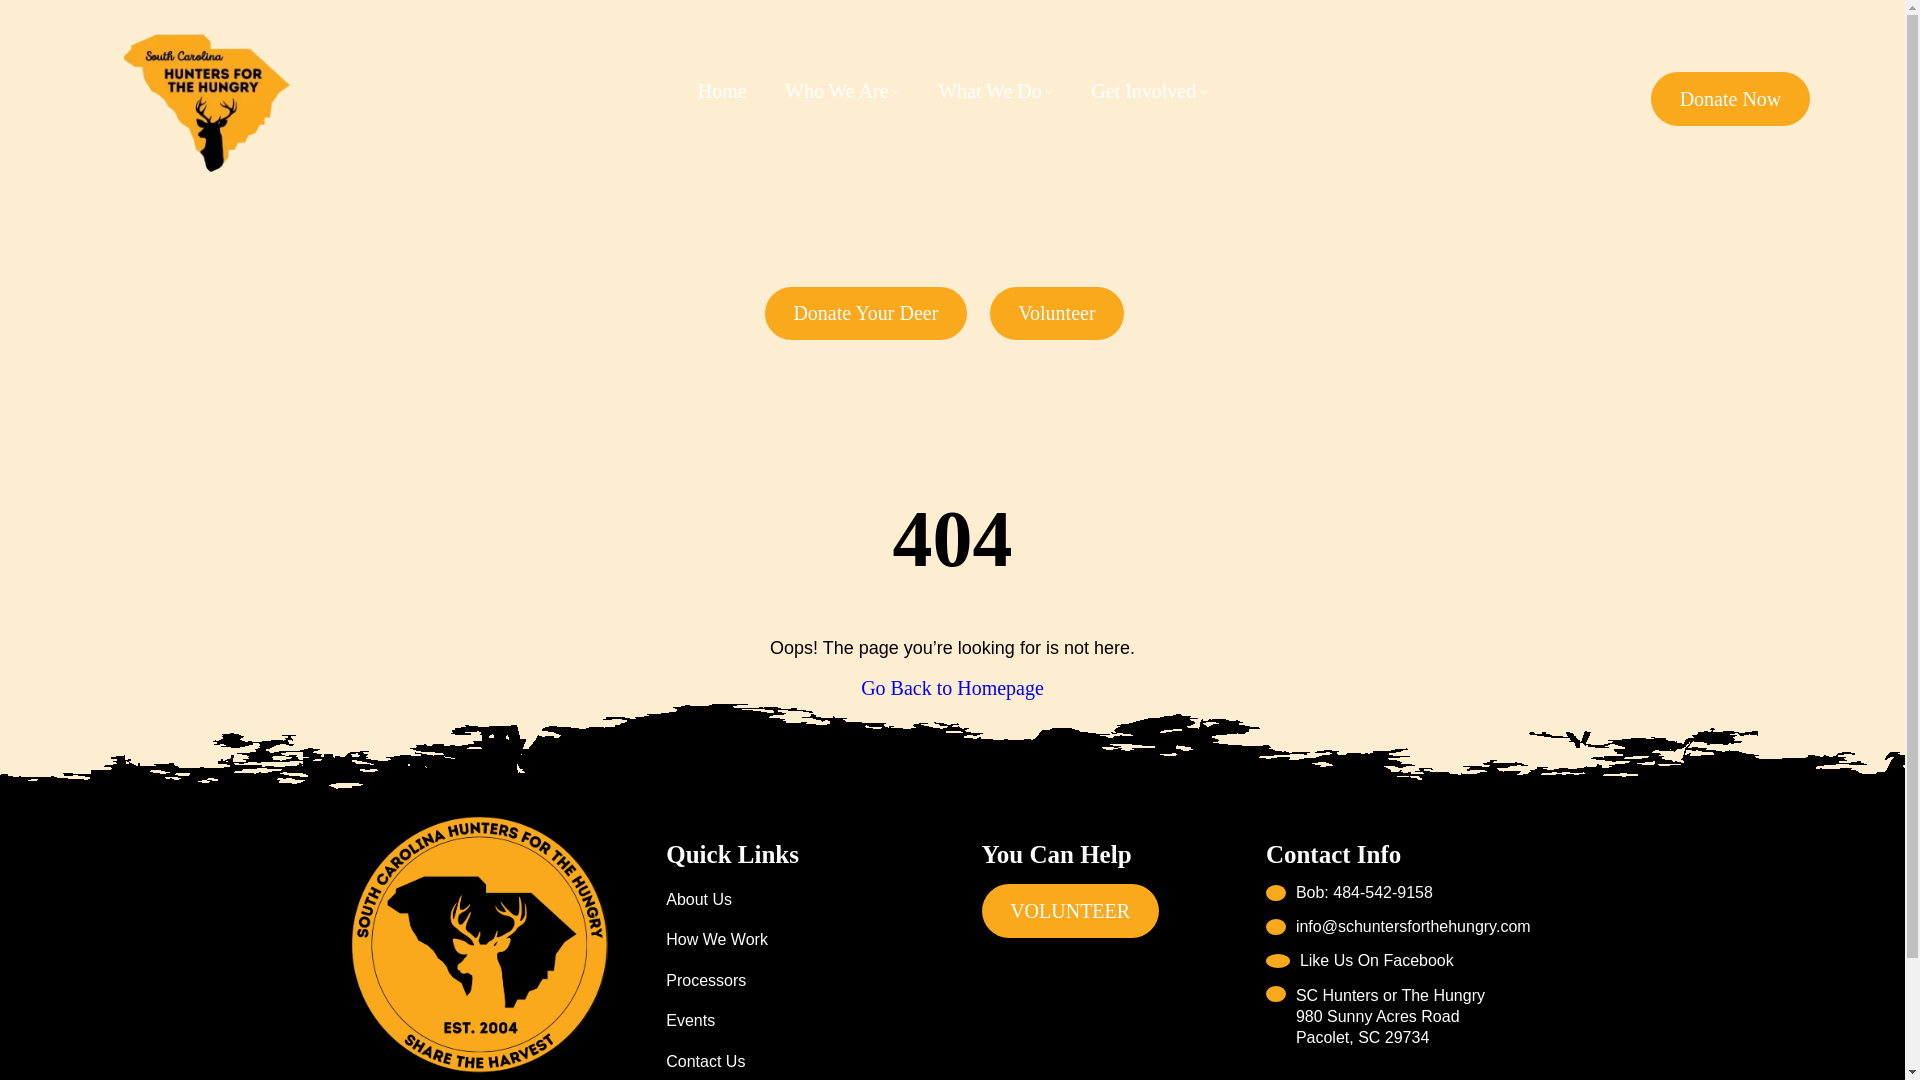 Image resolution: width=1920 pixels, height=1080 pixels. Describe the element at coordinates (1359, 960) in the screenshot. I see `Like Us On Facebook` at that location.